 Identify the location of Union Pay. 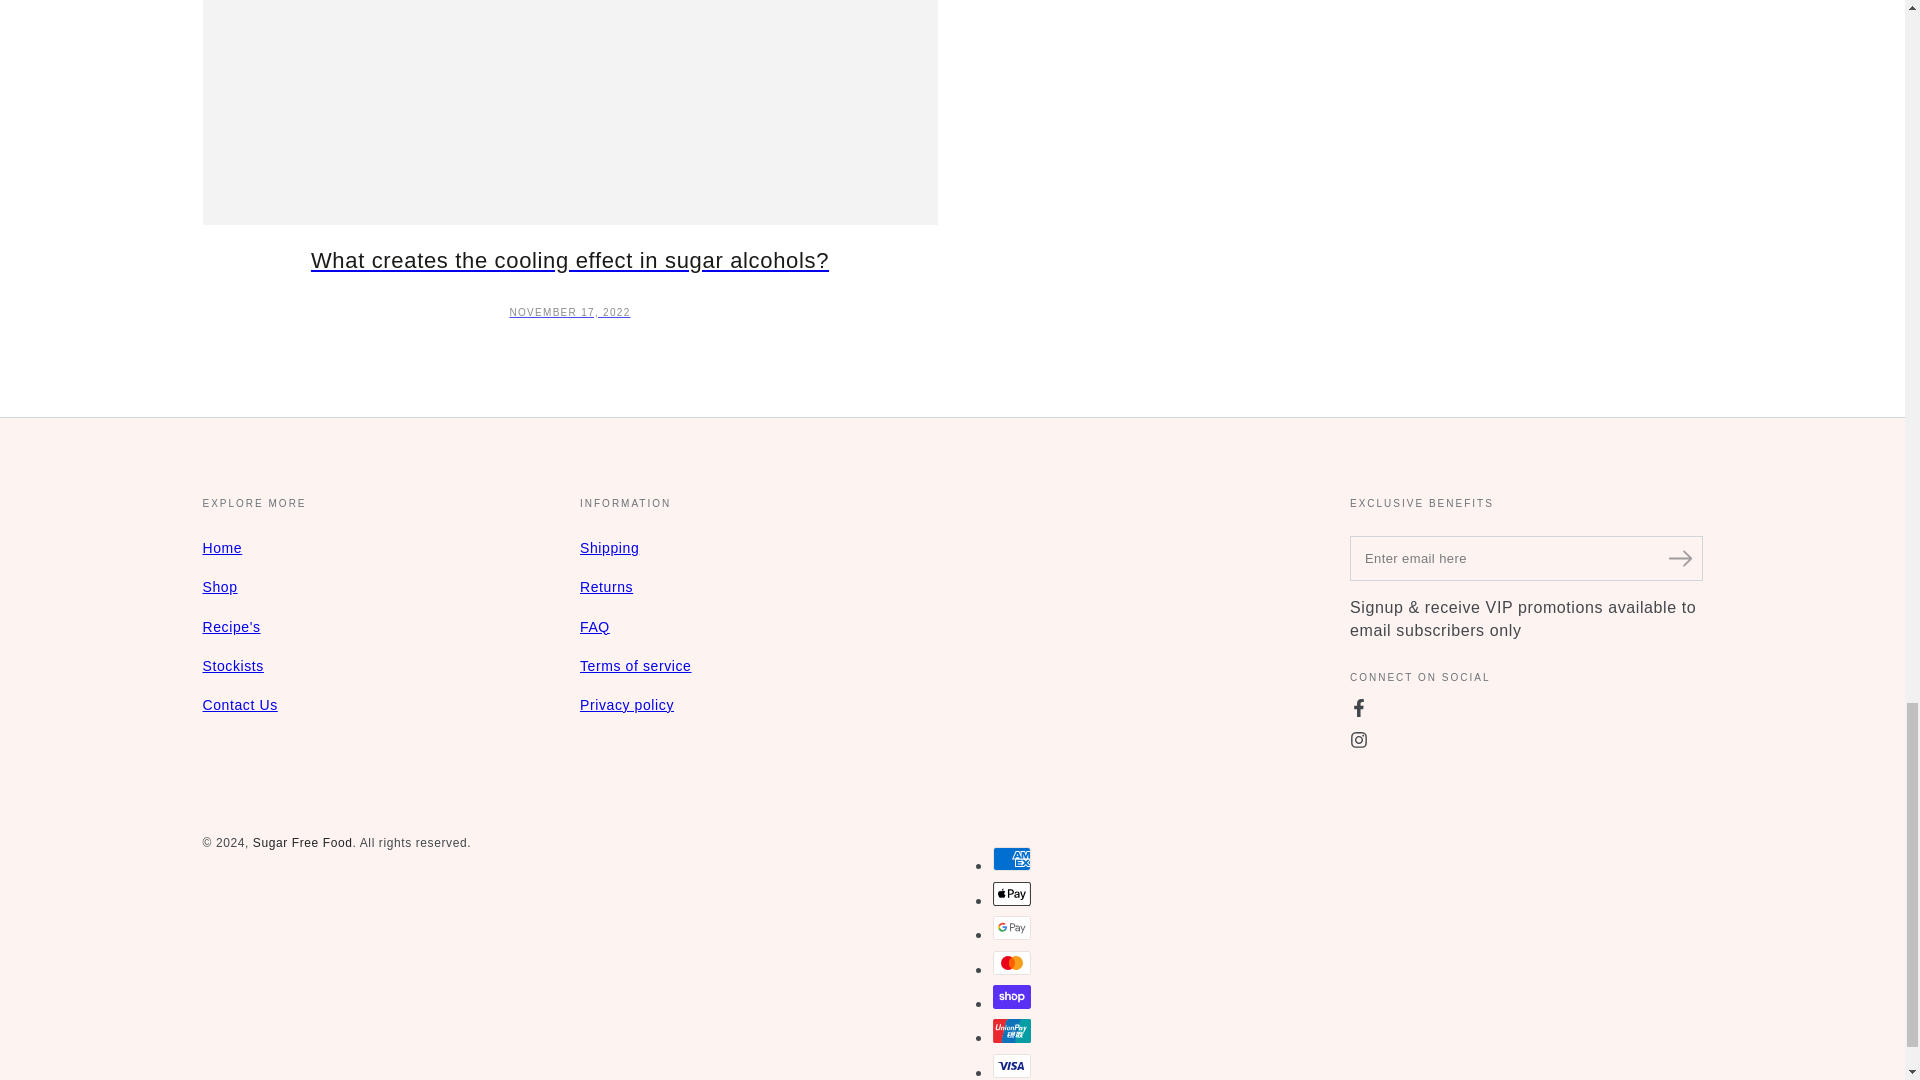
(1010, 1031).